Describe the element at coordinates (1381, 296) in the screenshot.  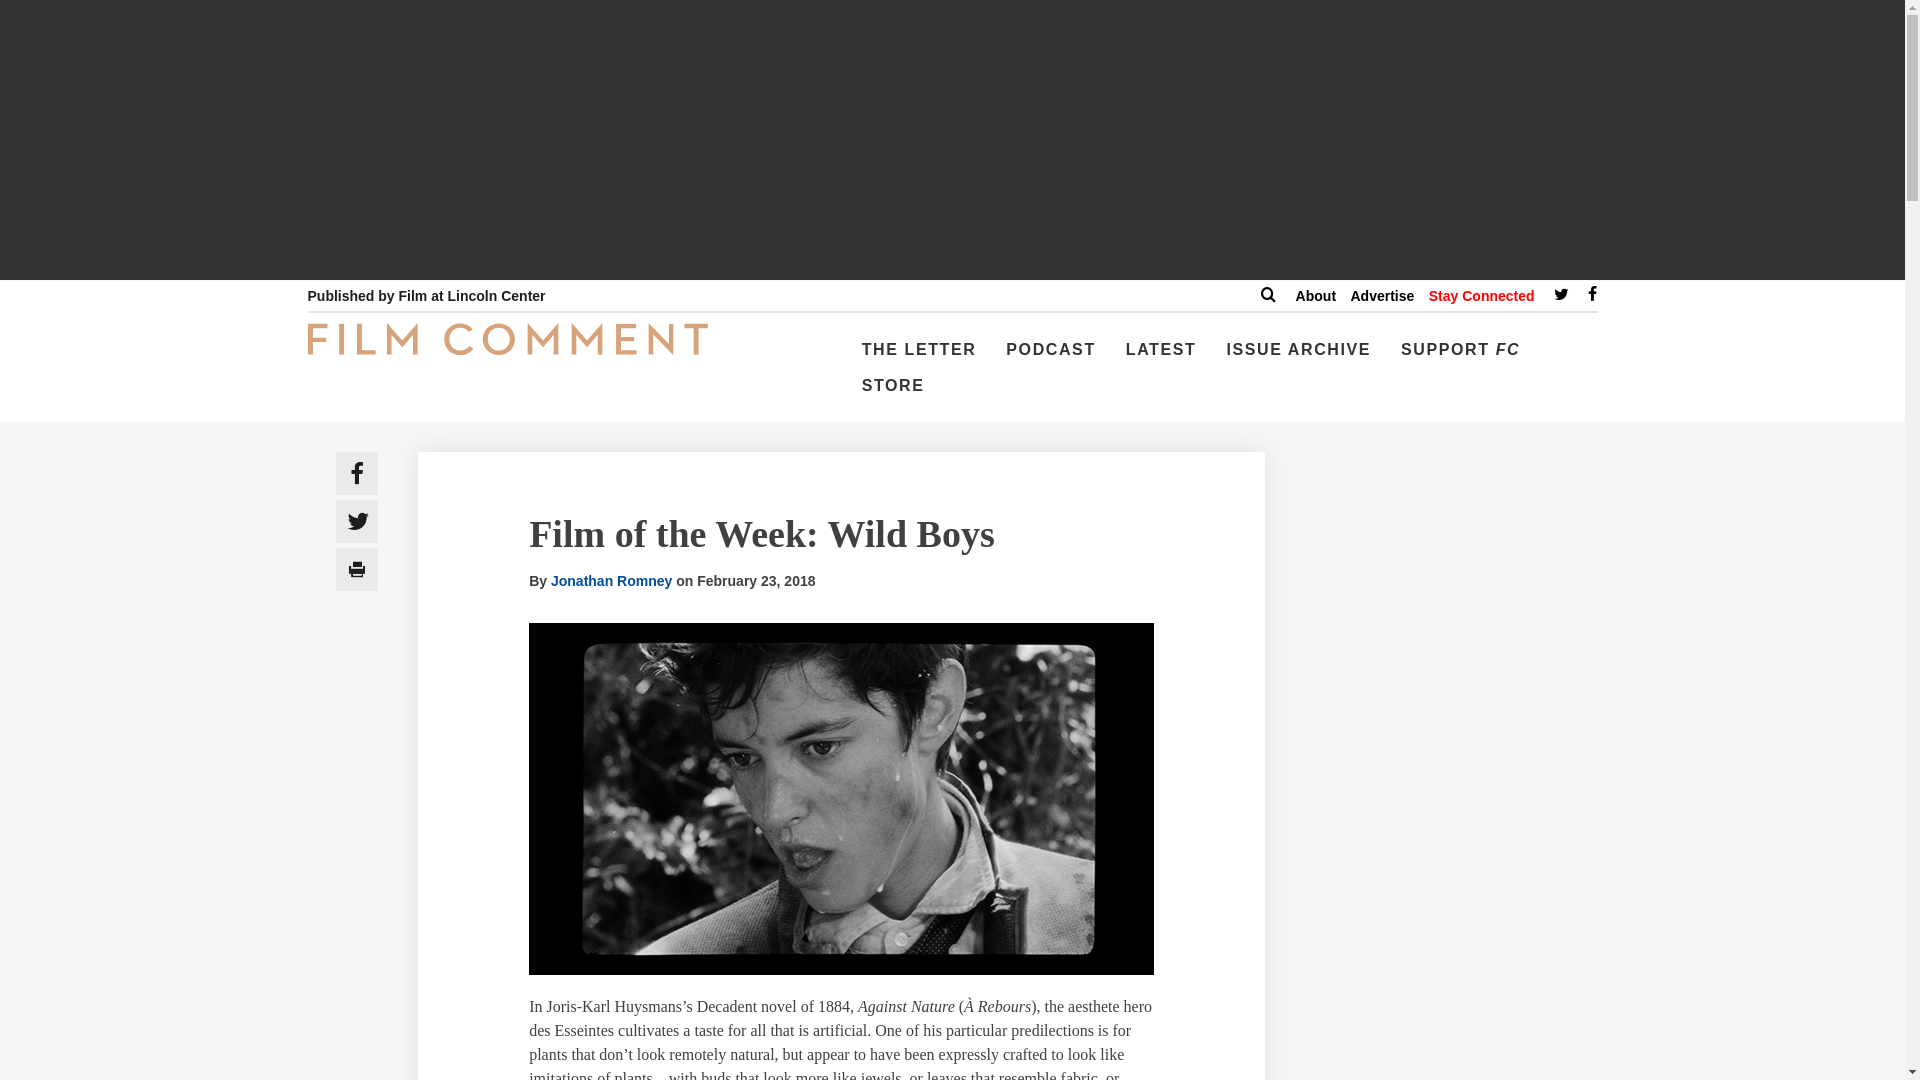
I see `Advertise` at that location.